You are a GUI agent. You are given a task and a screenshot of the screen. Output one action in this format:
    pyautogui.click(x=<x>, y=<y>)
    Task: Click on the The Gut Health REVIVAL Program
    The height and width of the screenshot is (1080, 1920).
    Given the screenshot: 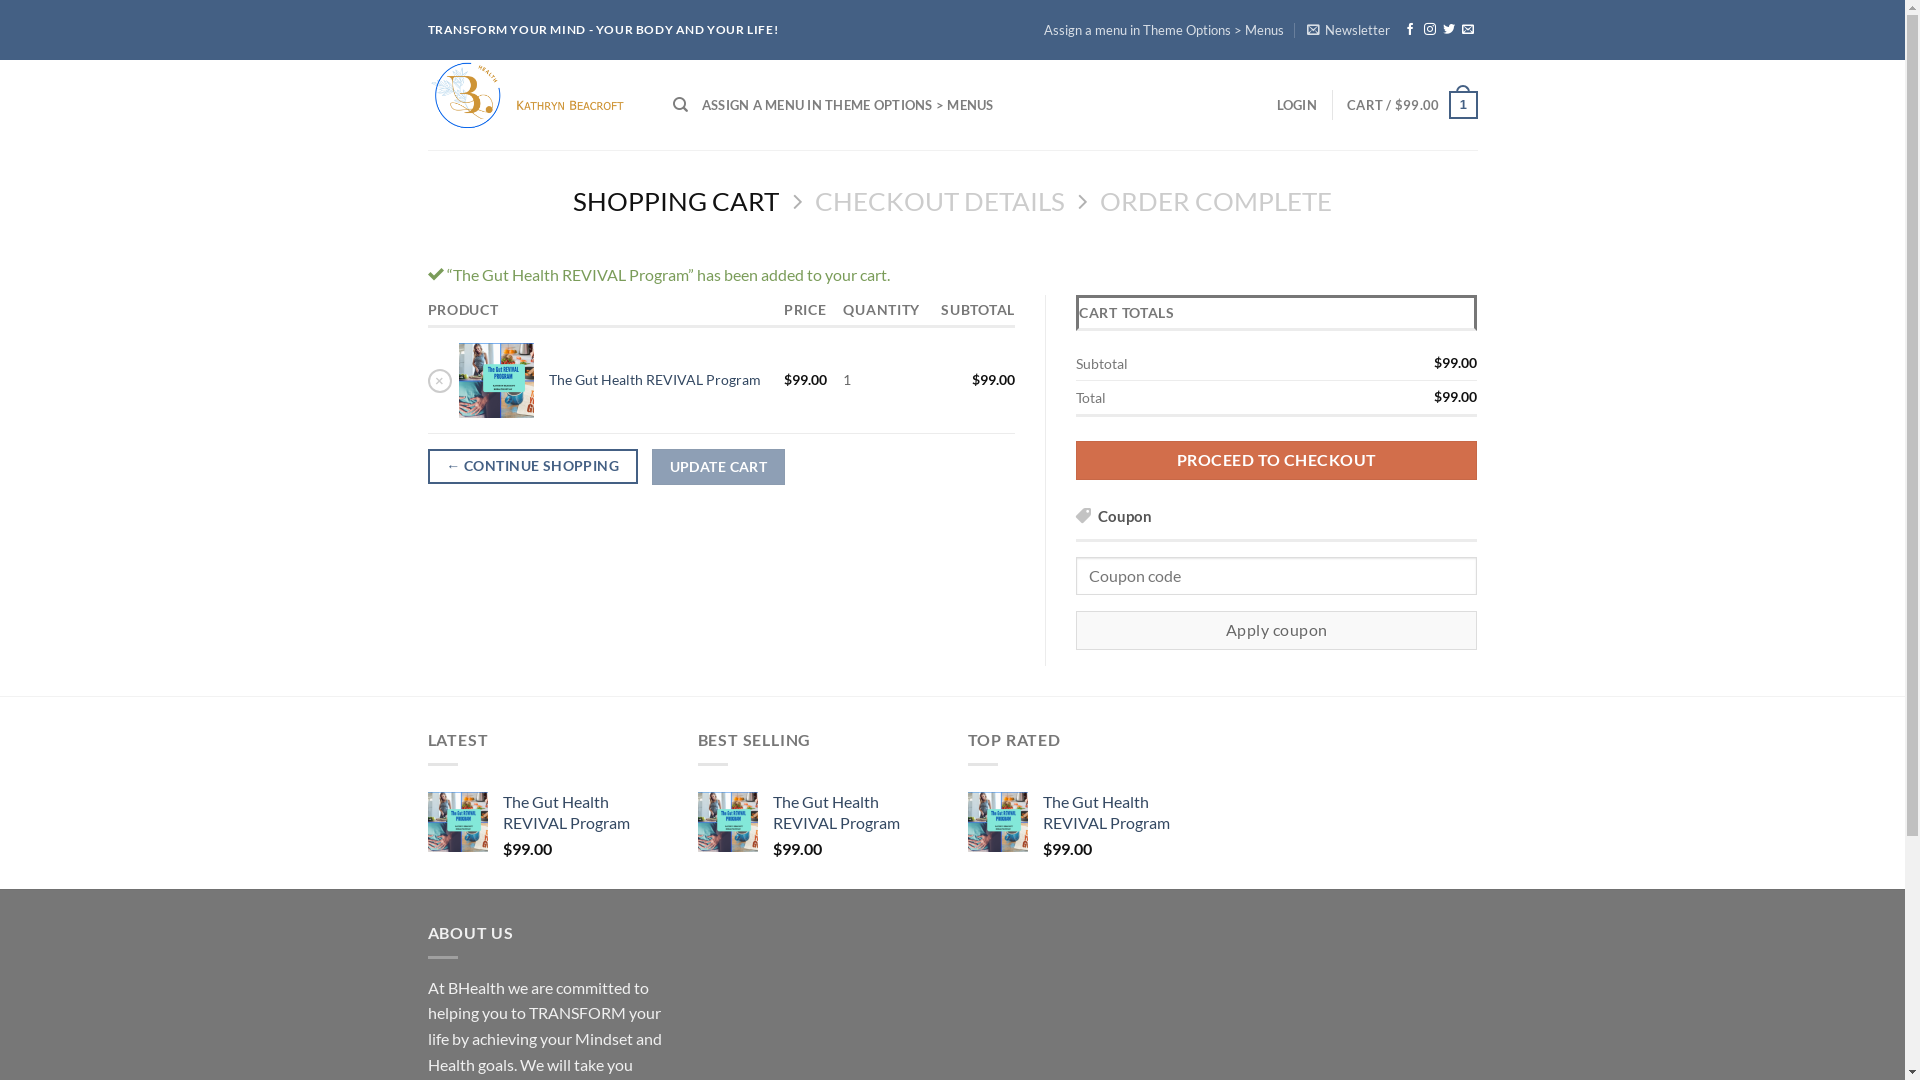 What is the action you would take?
    pyautogui.click(x=1124, y=813)
    